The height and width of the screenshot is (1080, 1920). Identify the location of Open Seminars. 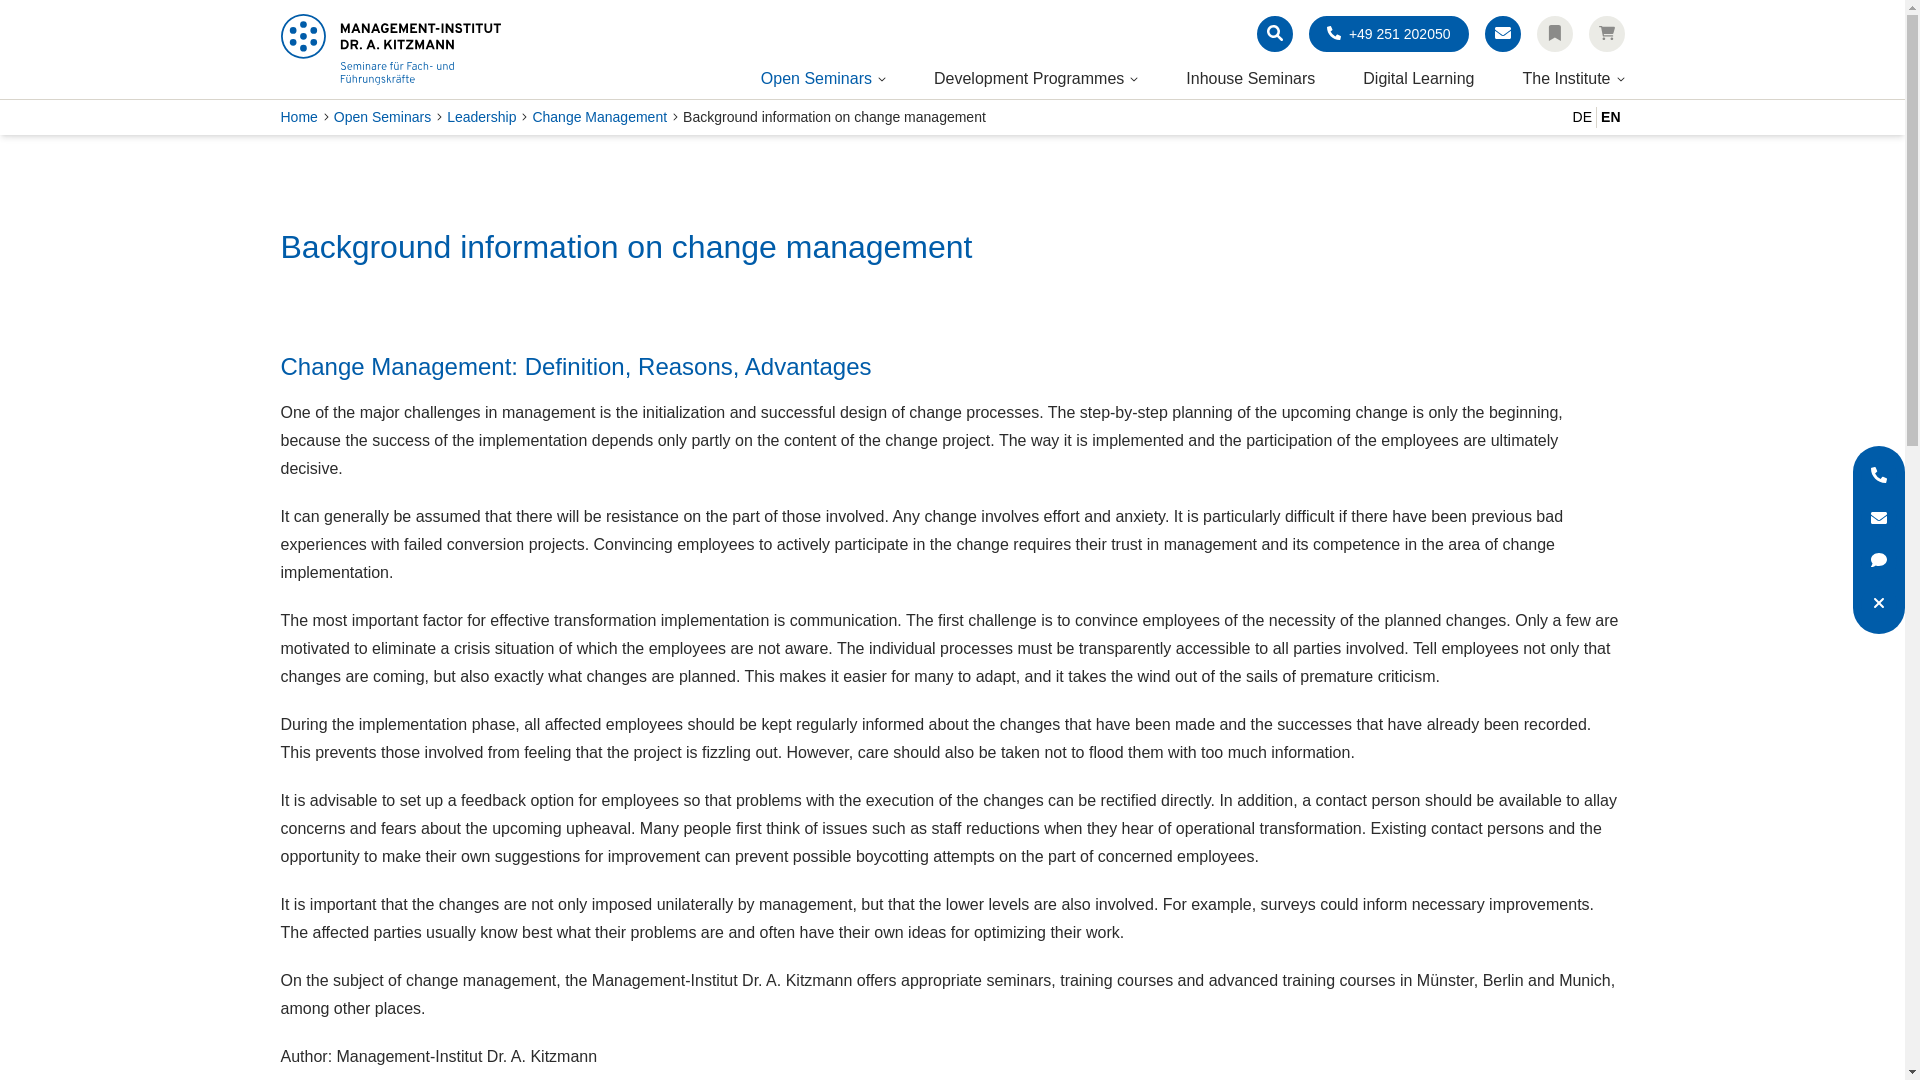
(382, 117).